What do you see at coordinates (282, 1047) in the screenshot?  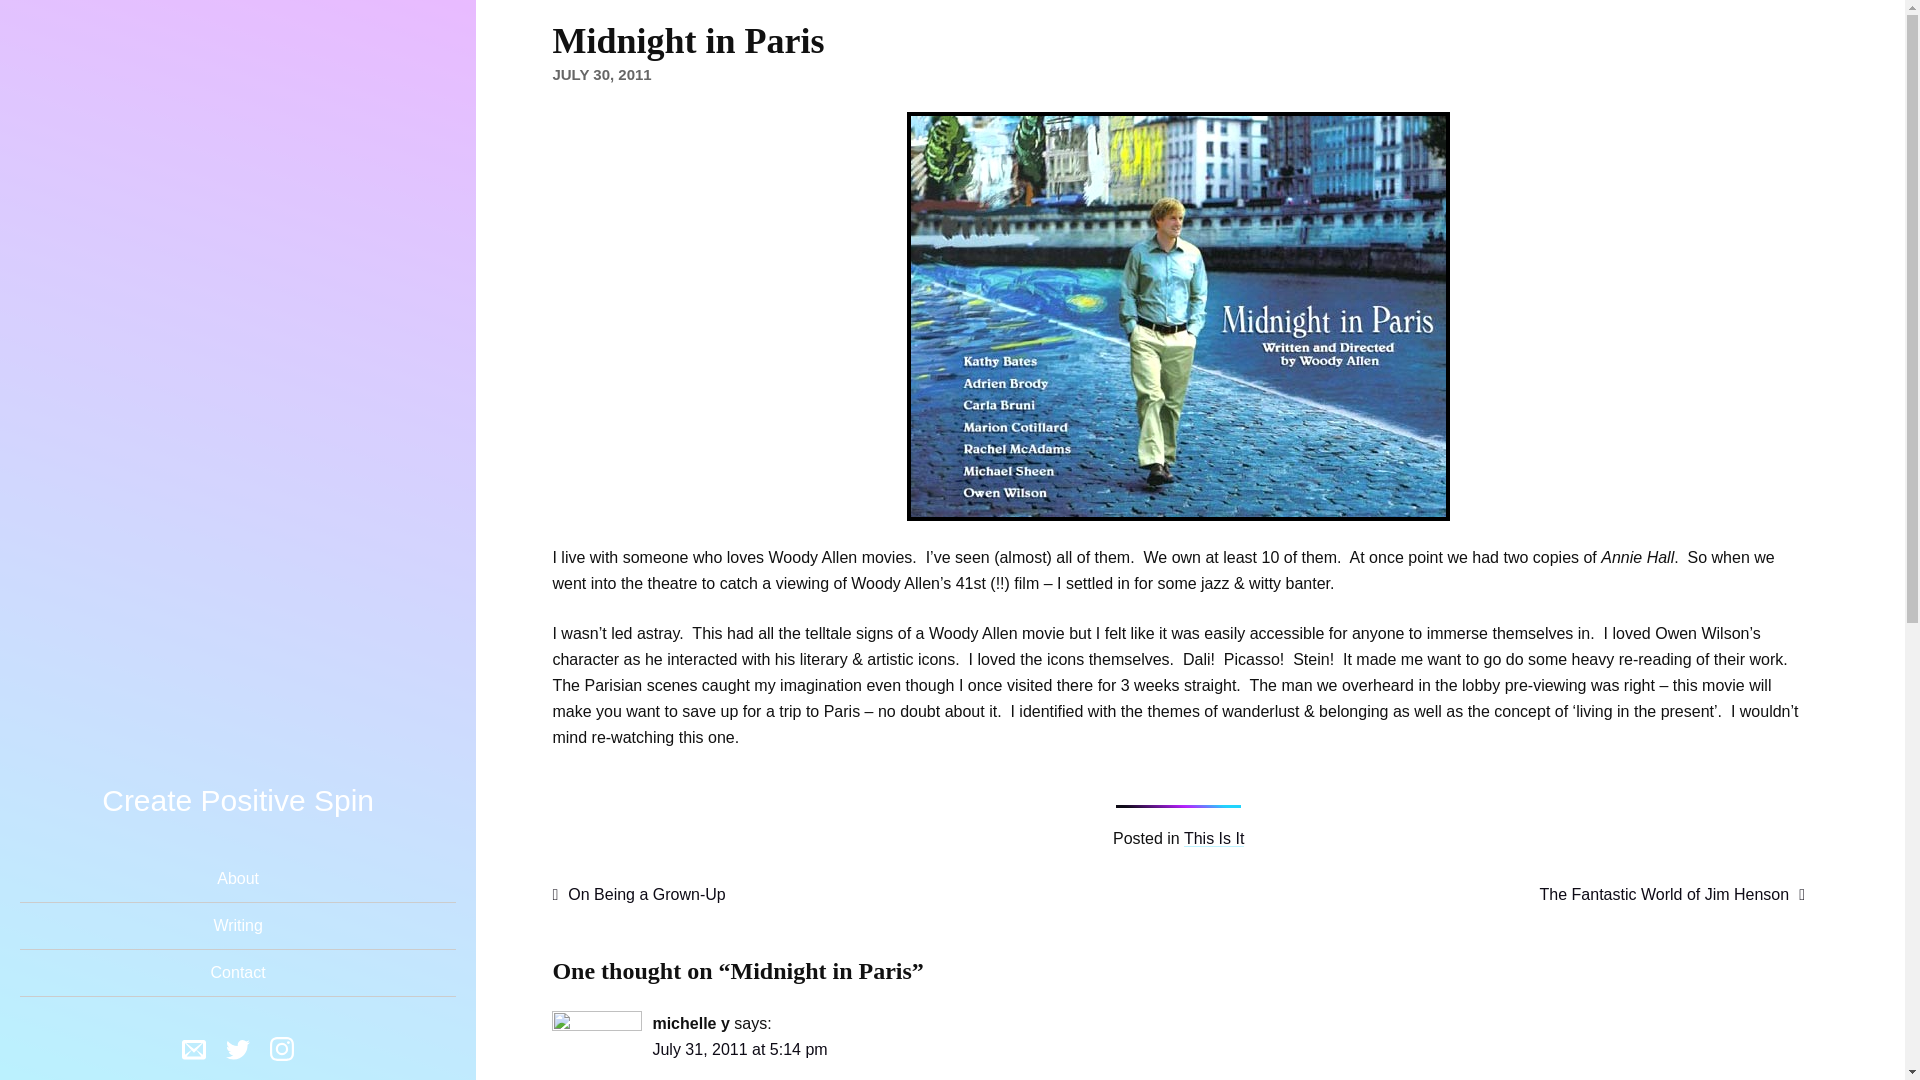 I see `instagram` at bounding box center [282, 1047].